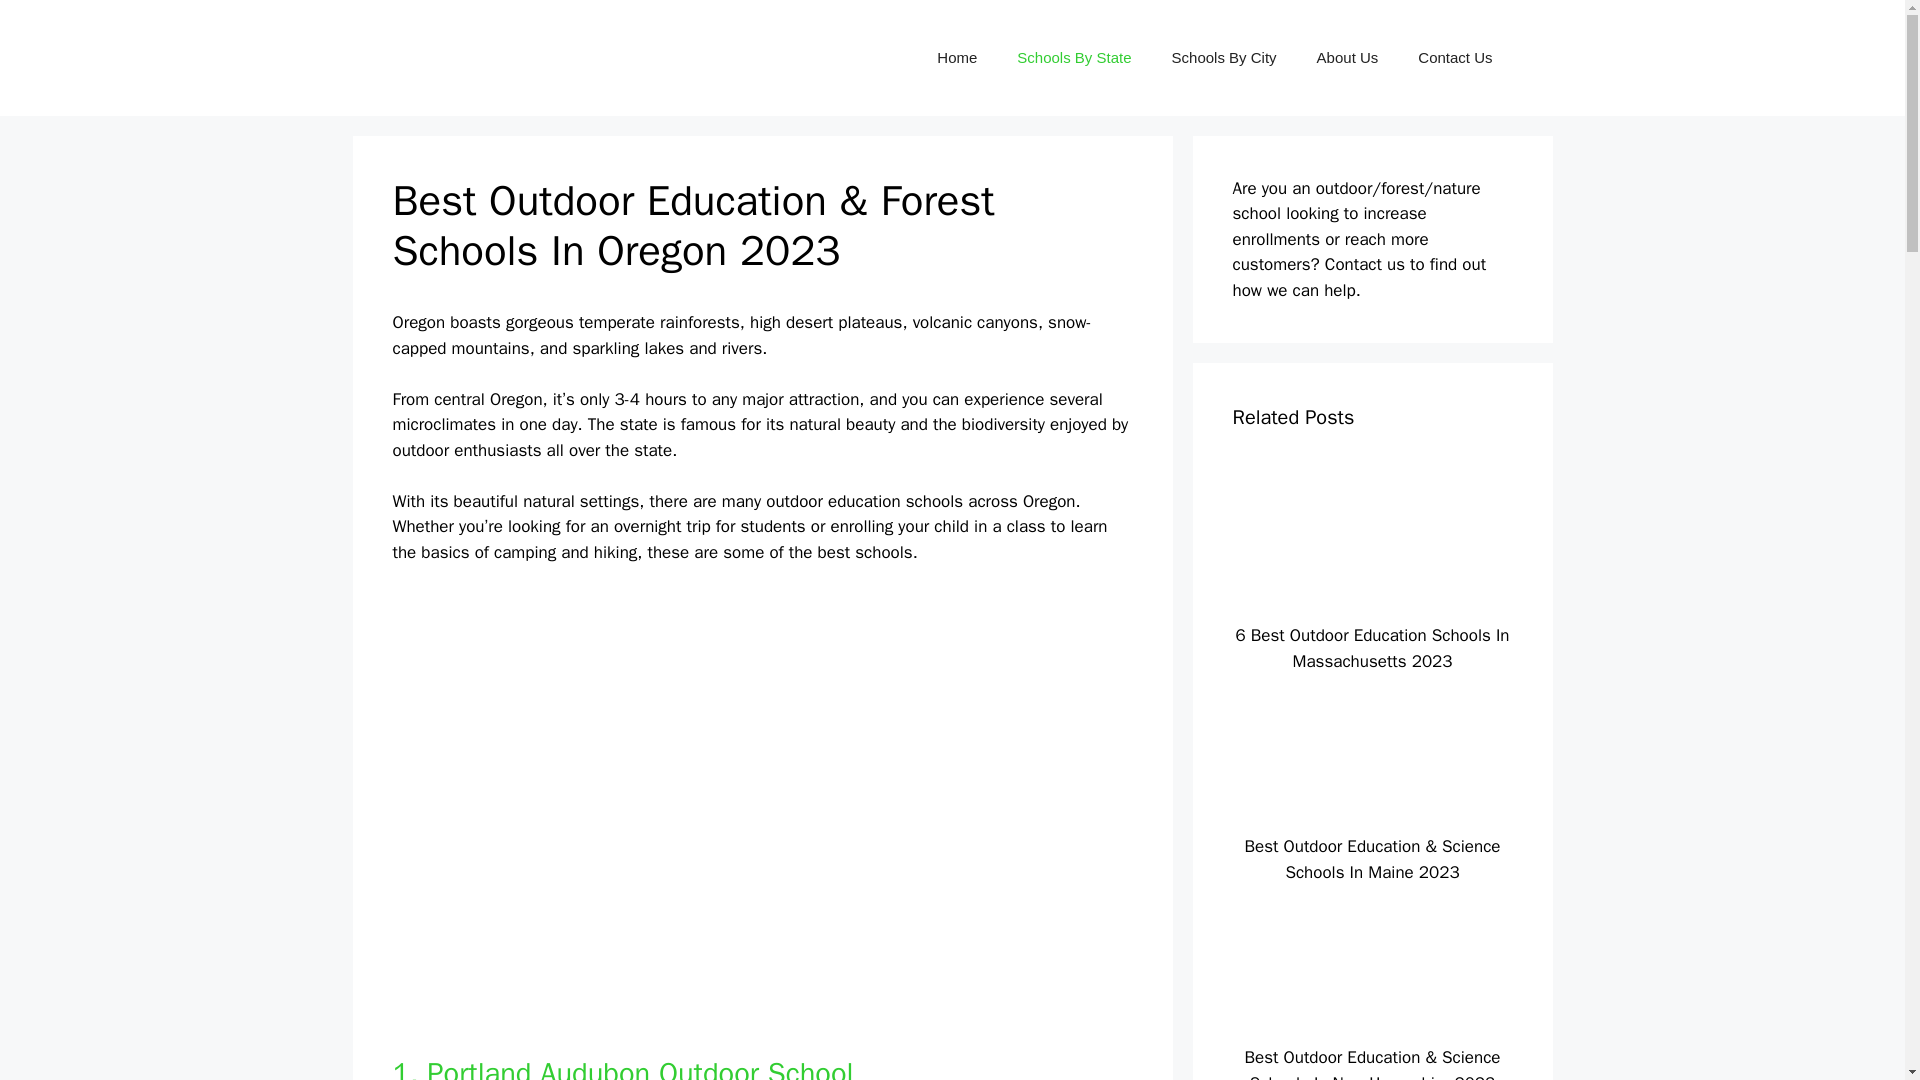 The width and height of the screenshot is (1920, 1080). What do you see at coordinates (1348, 58) in the screenshot?
I see `About Us` at bounding box center [1348, 58].